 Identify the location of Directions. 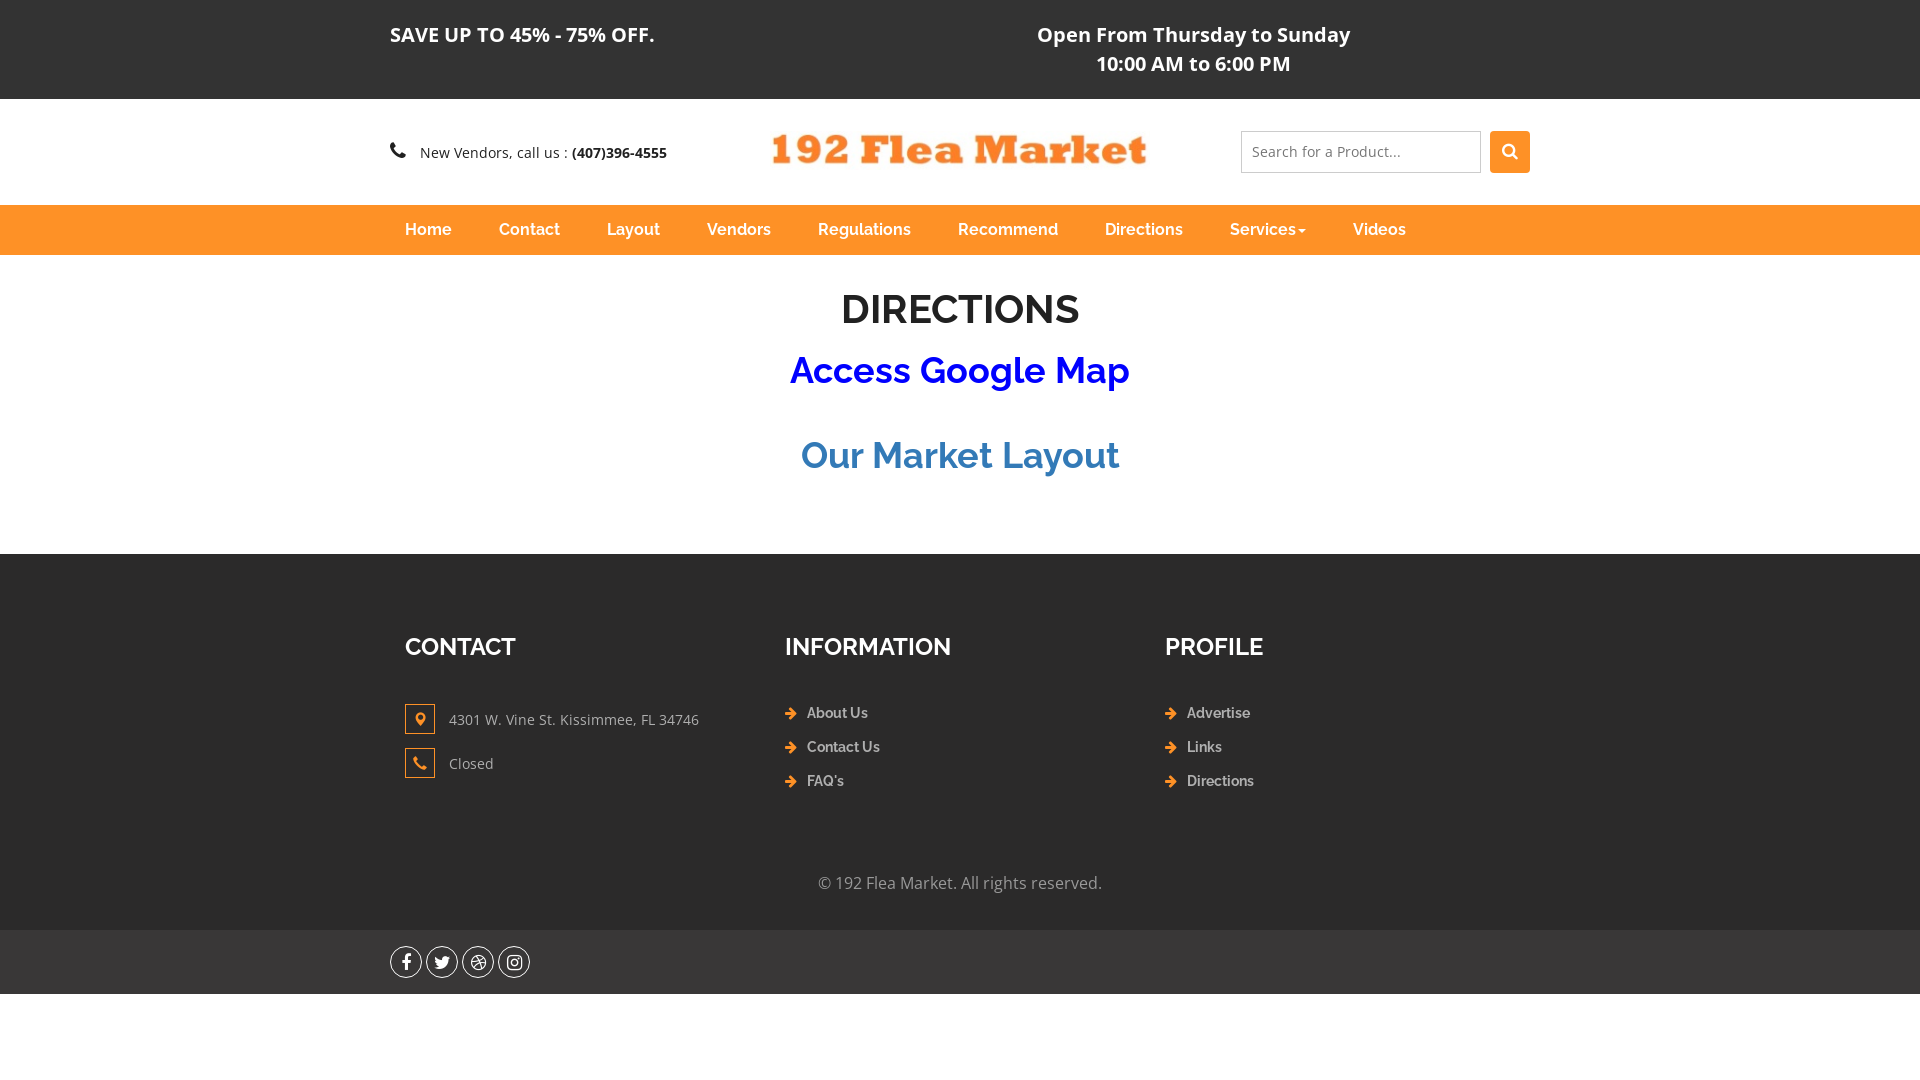
(1220, 781).